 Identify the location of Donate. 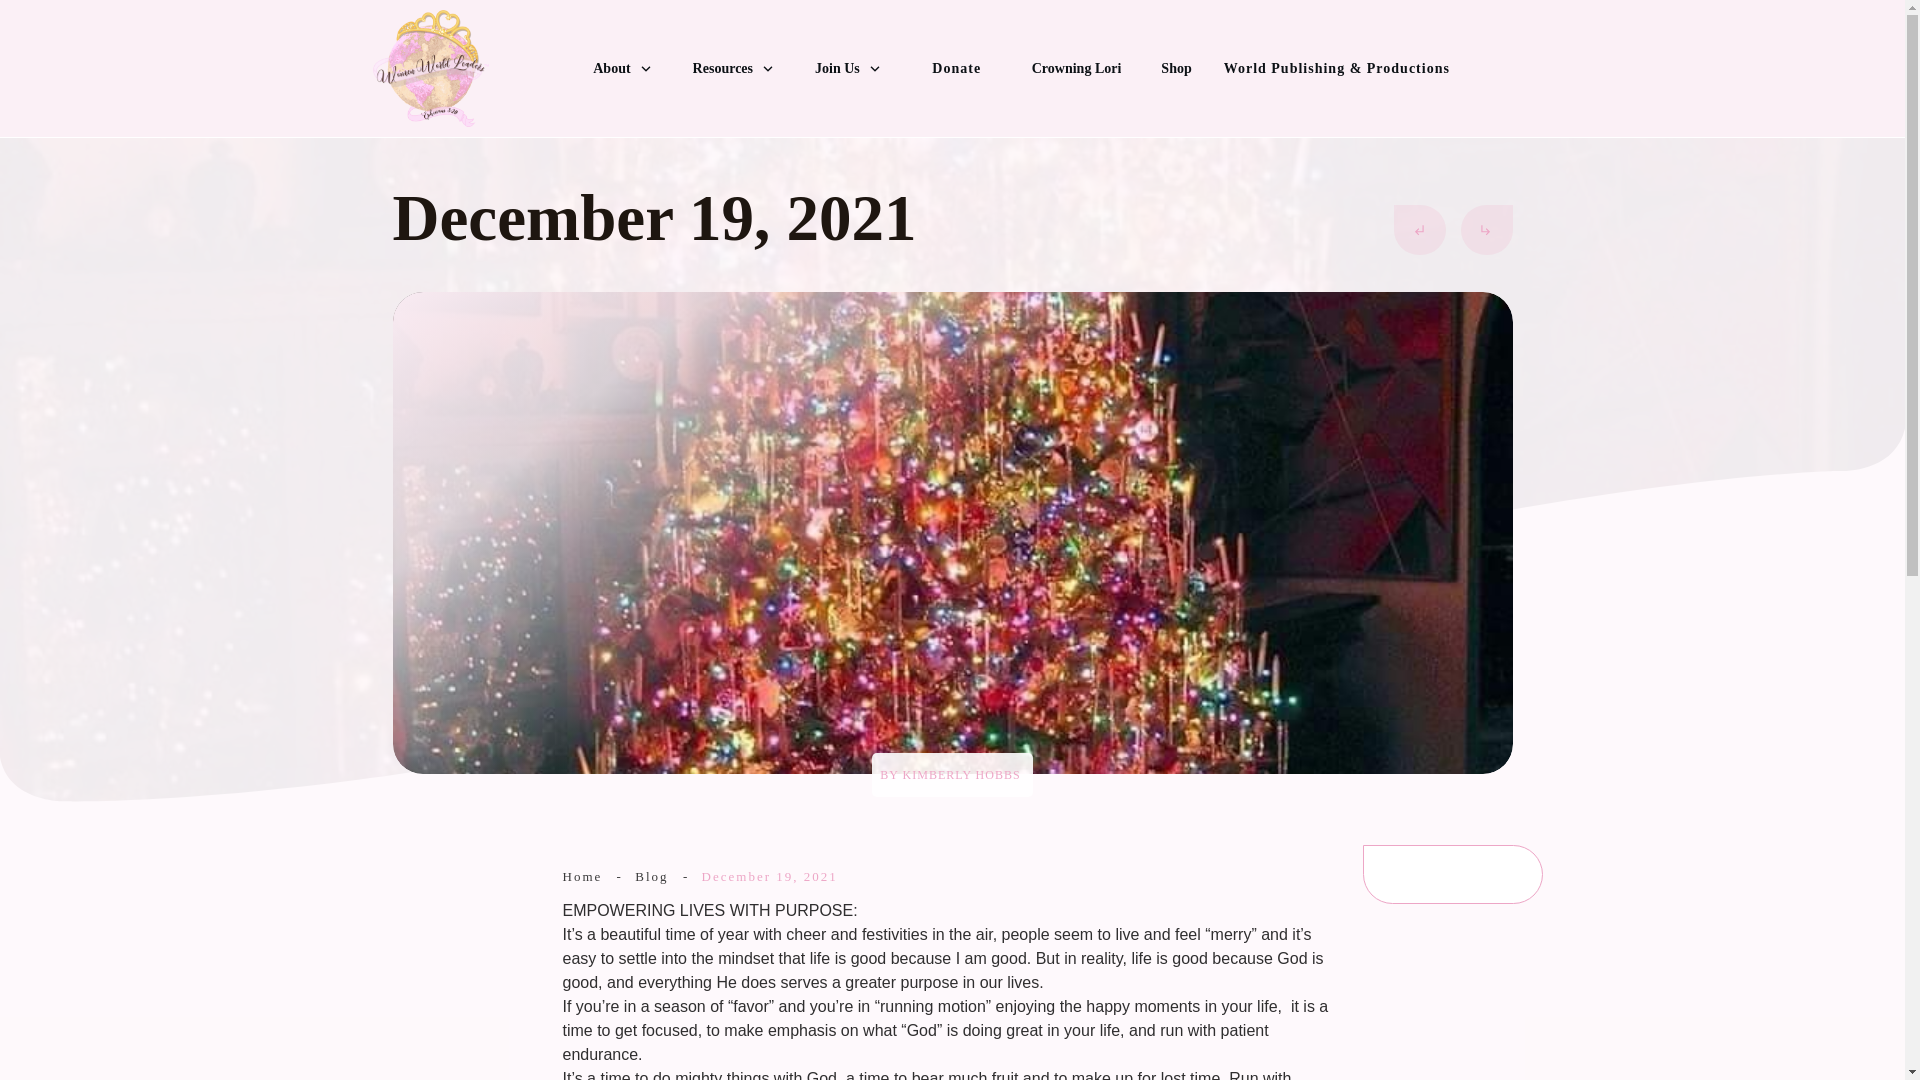
(956, 68).